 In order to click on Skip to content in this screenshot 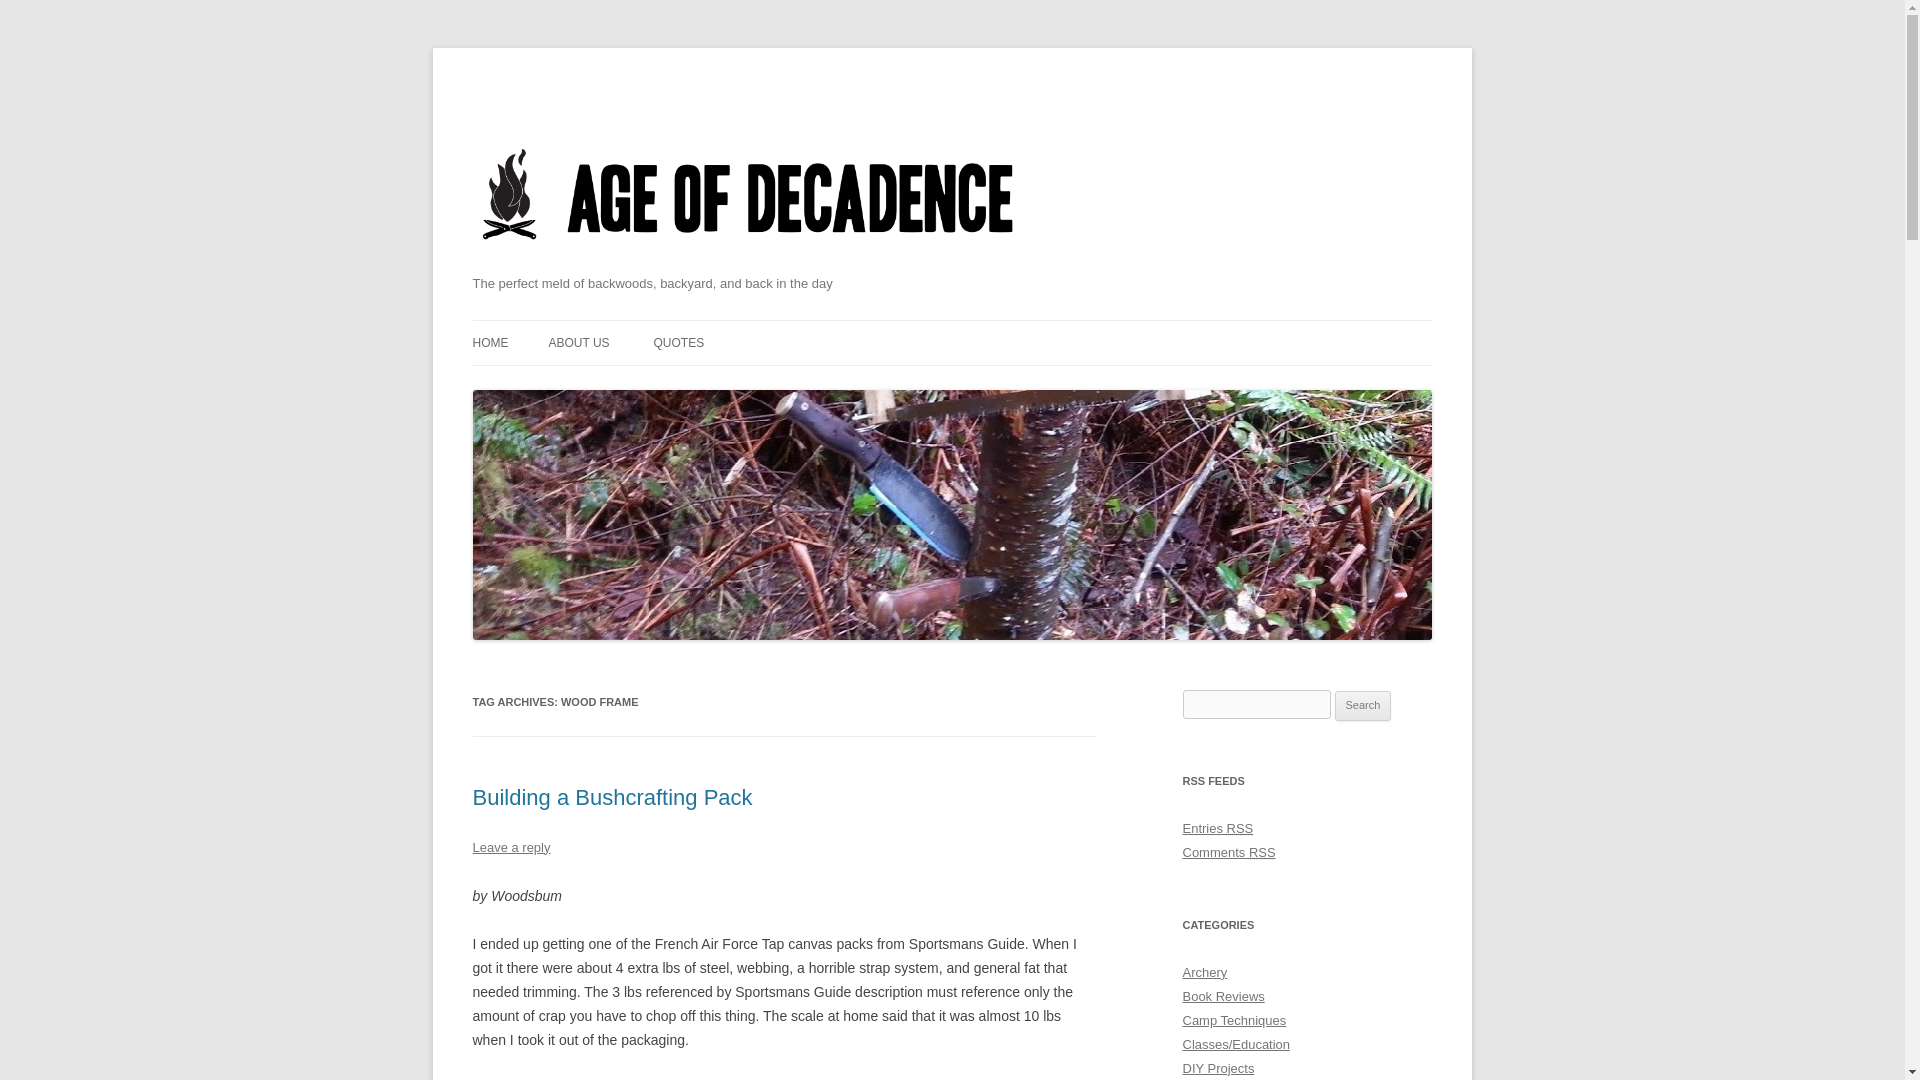, I will do `click(998, 326)`.